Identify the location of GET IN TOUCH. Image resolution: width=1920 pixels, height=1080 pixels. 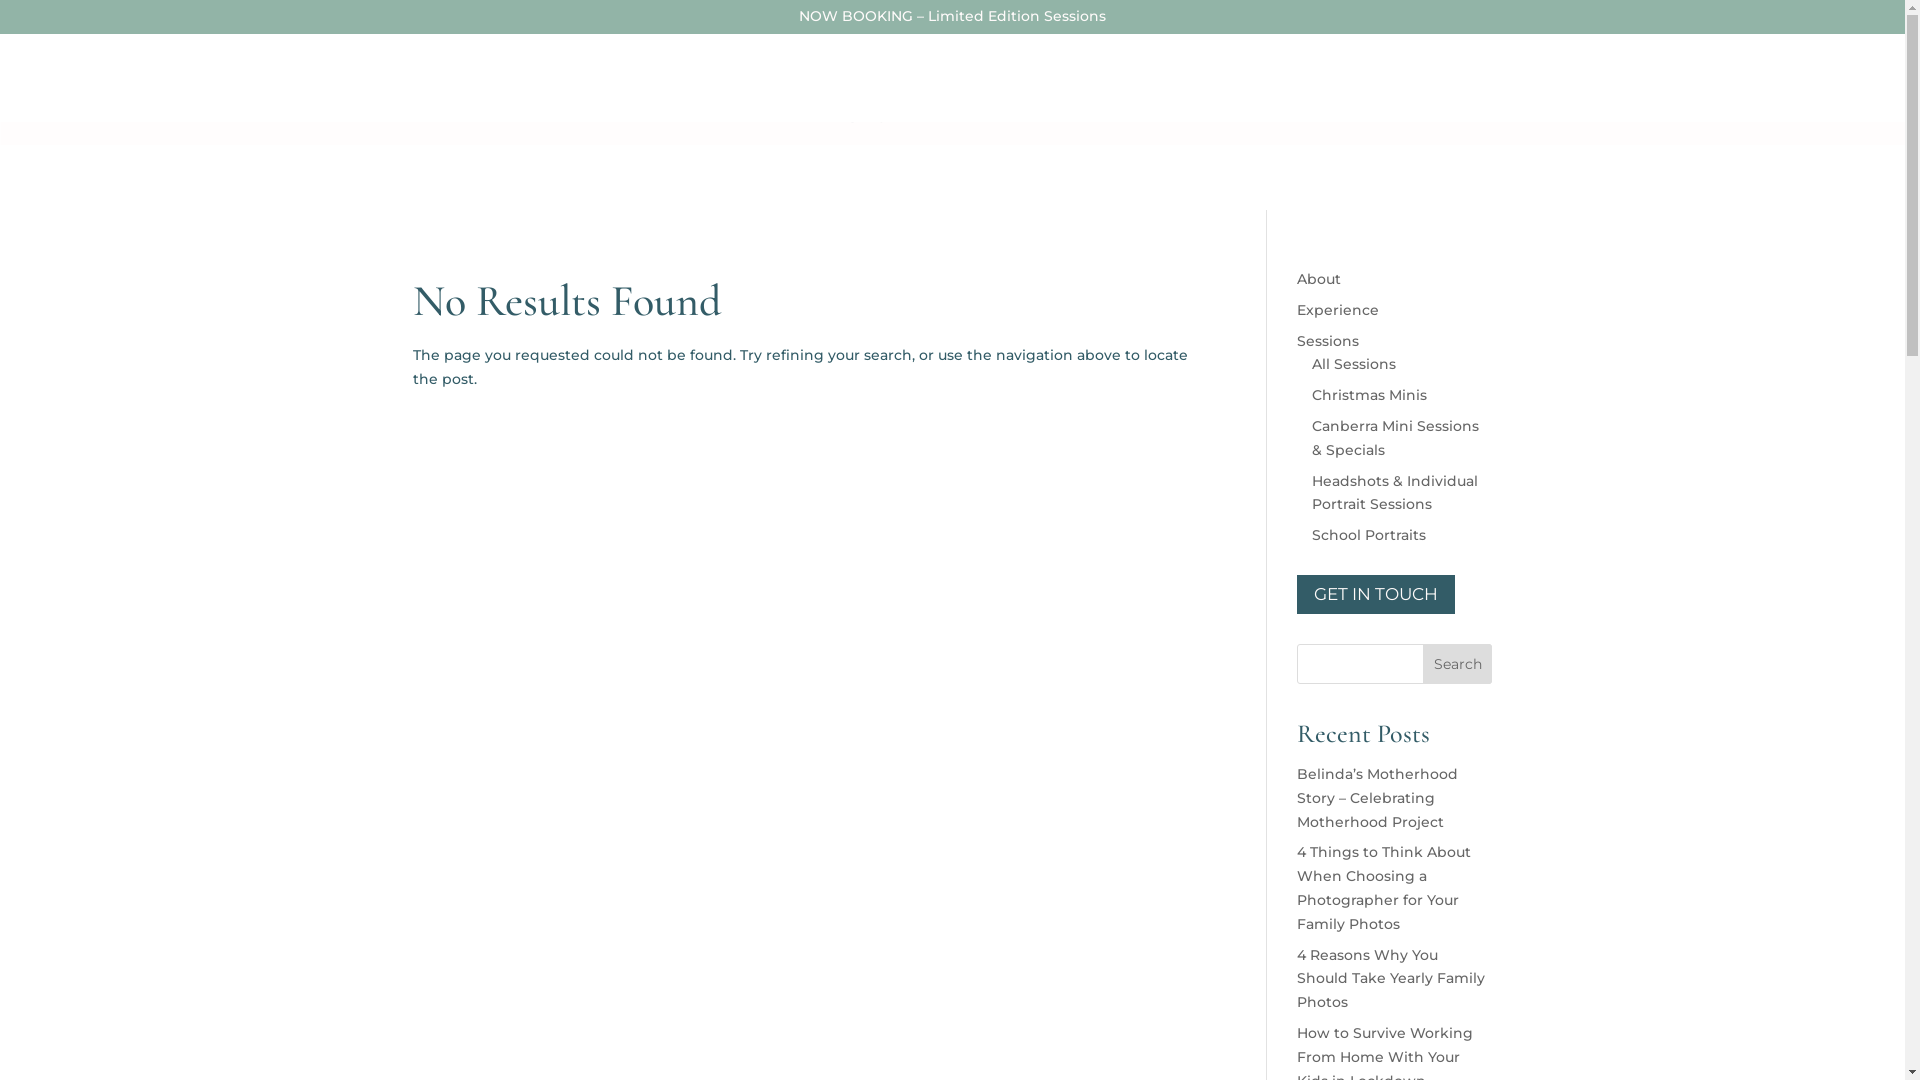
(1376, 595).